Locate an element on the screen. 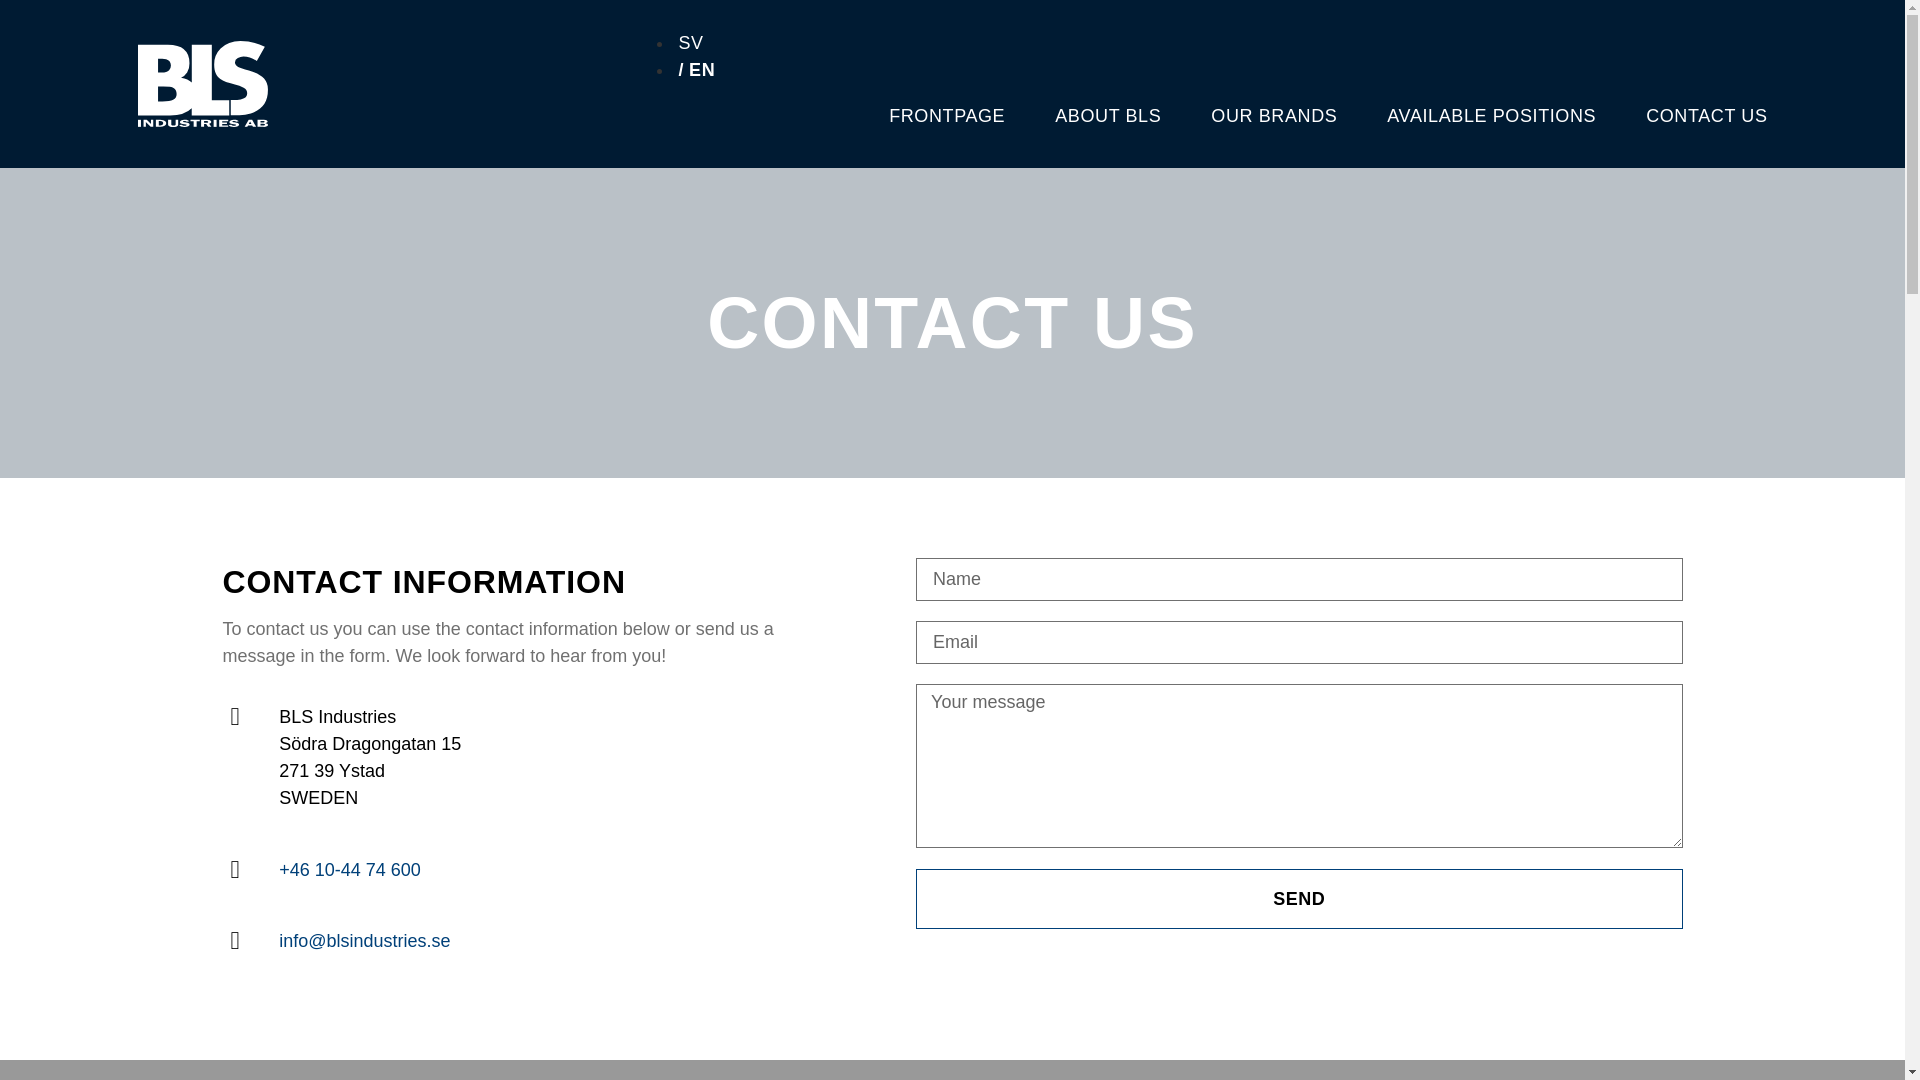  ABOUT BLS is located at coordinates (1108, 116).